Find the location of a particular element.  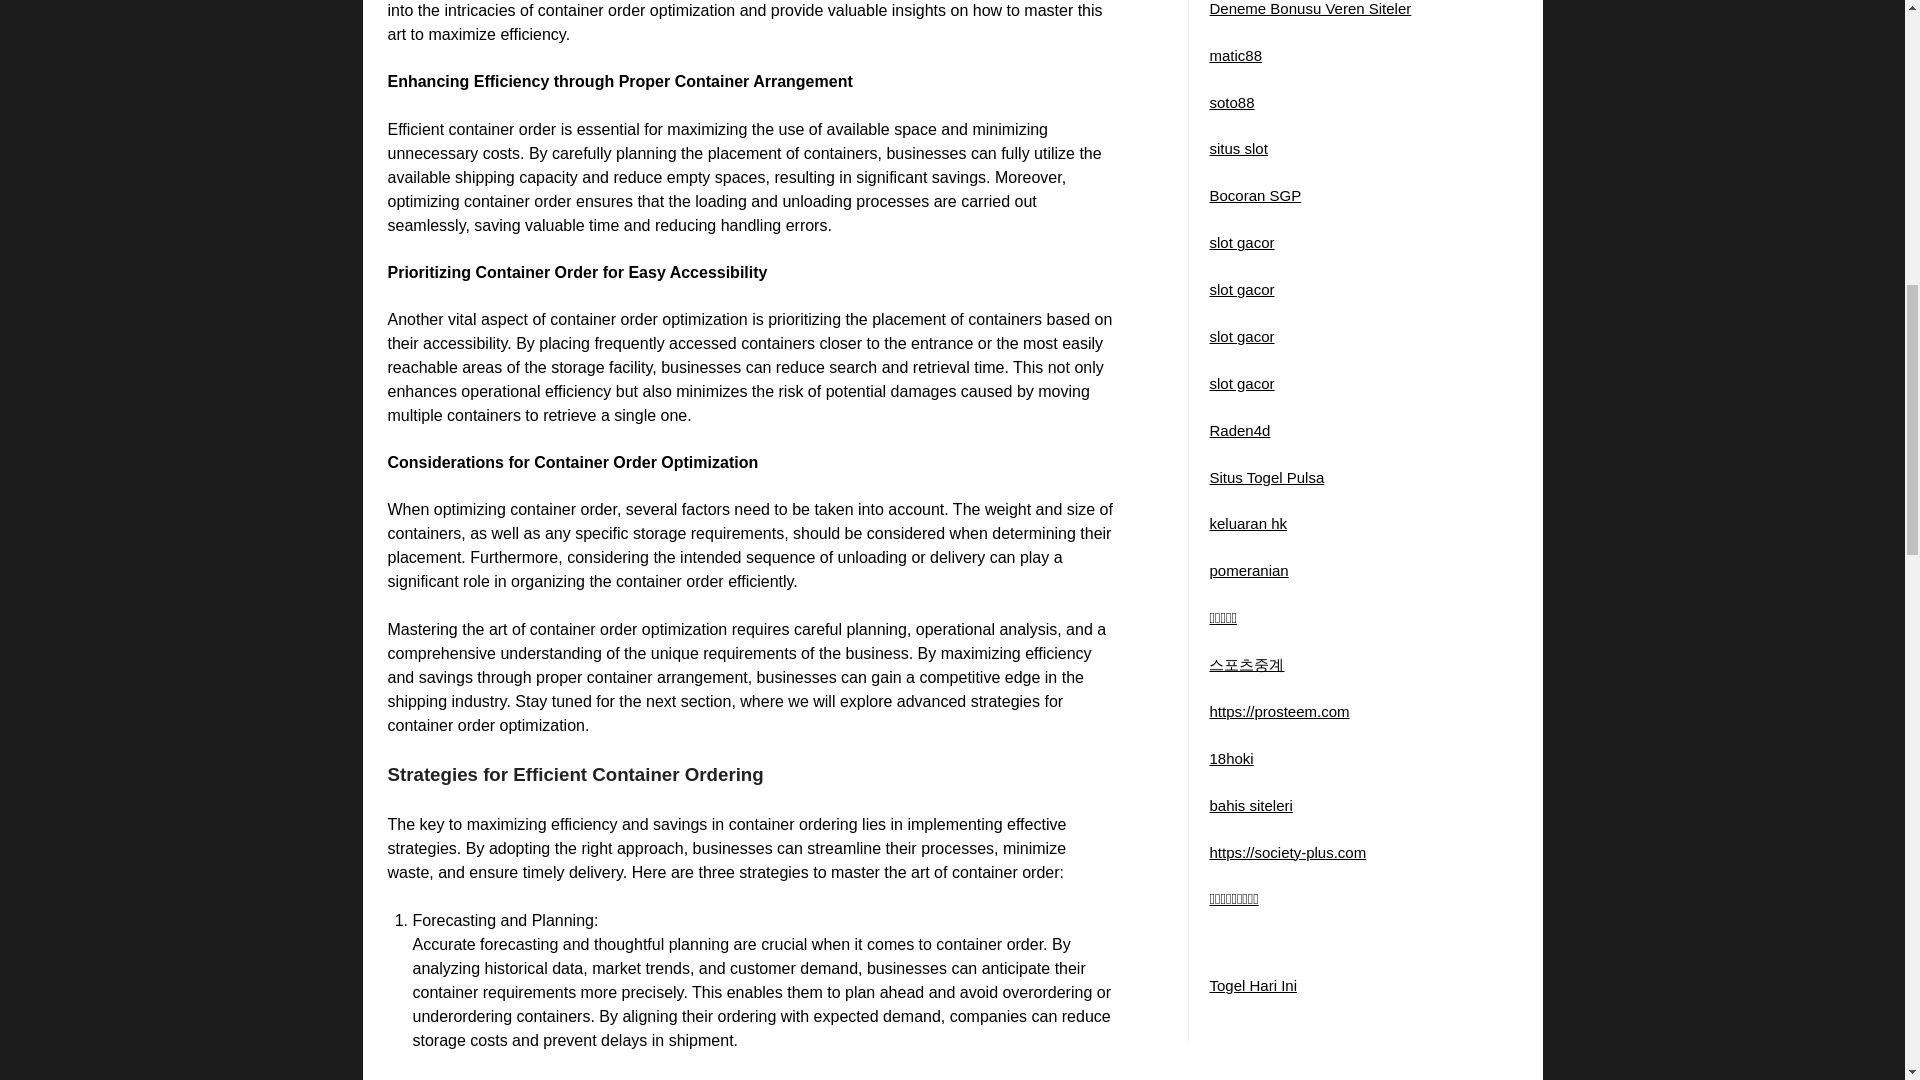

matic88 is located at coordinates (1235, 55).